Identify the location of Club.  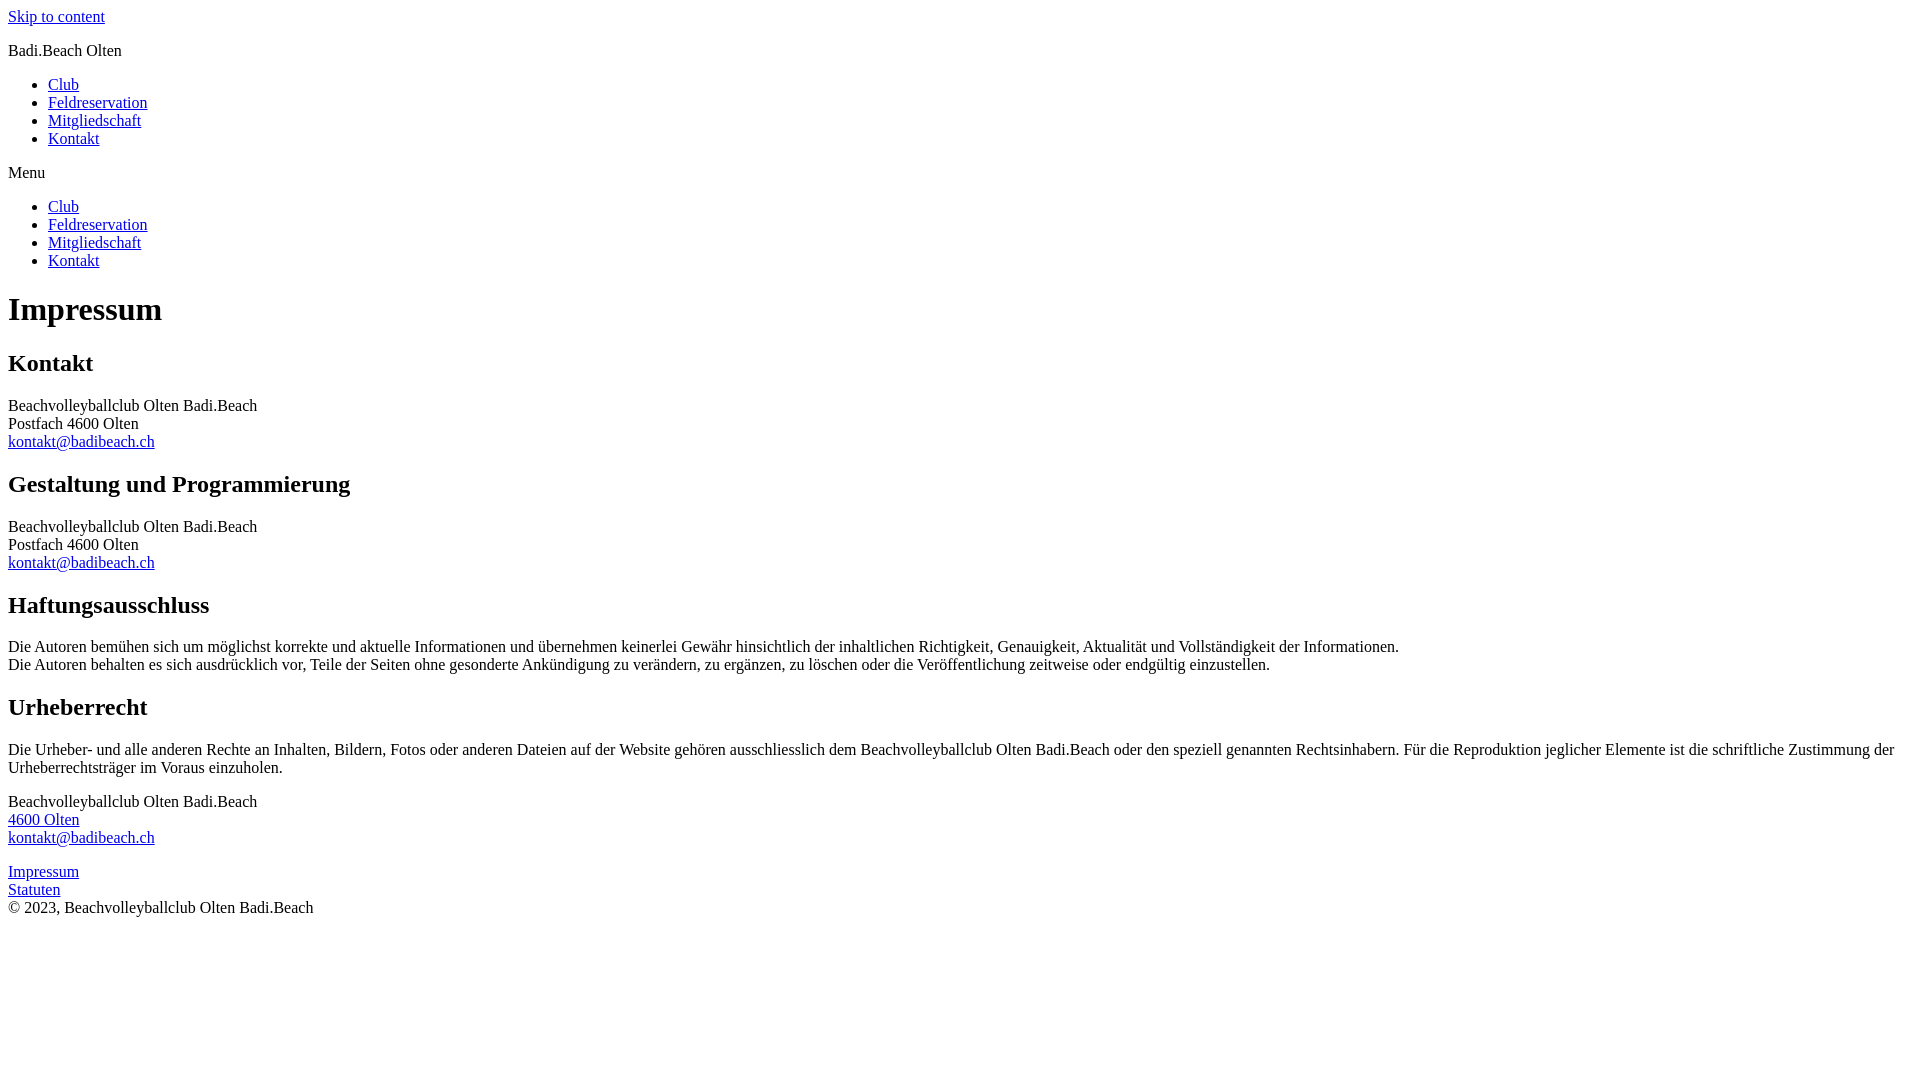
(64, 84).